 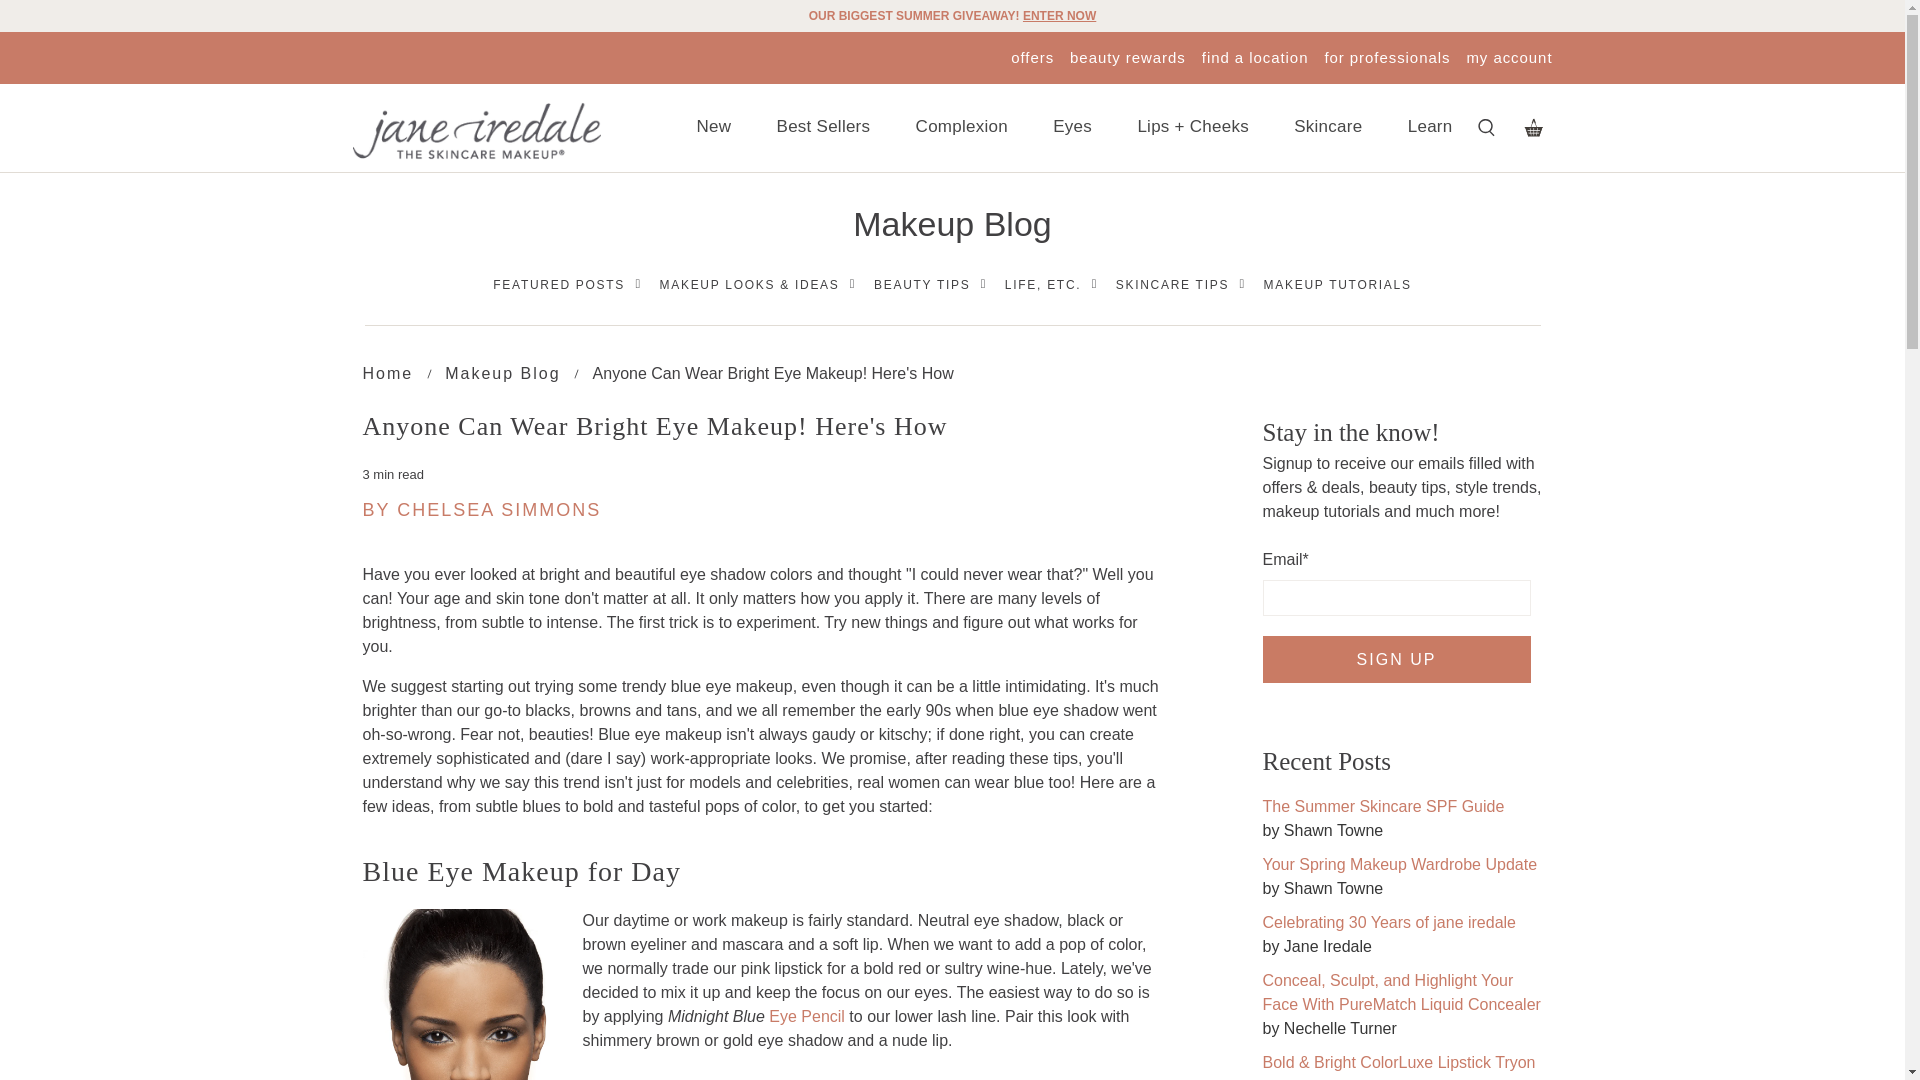 I want to click on find a location, so click(x=1255, y=56).